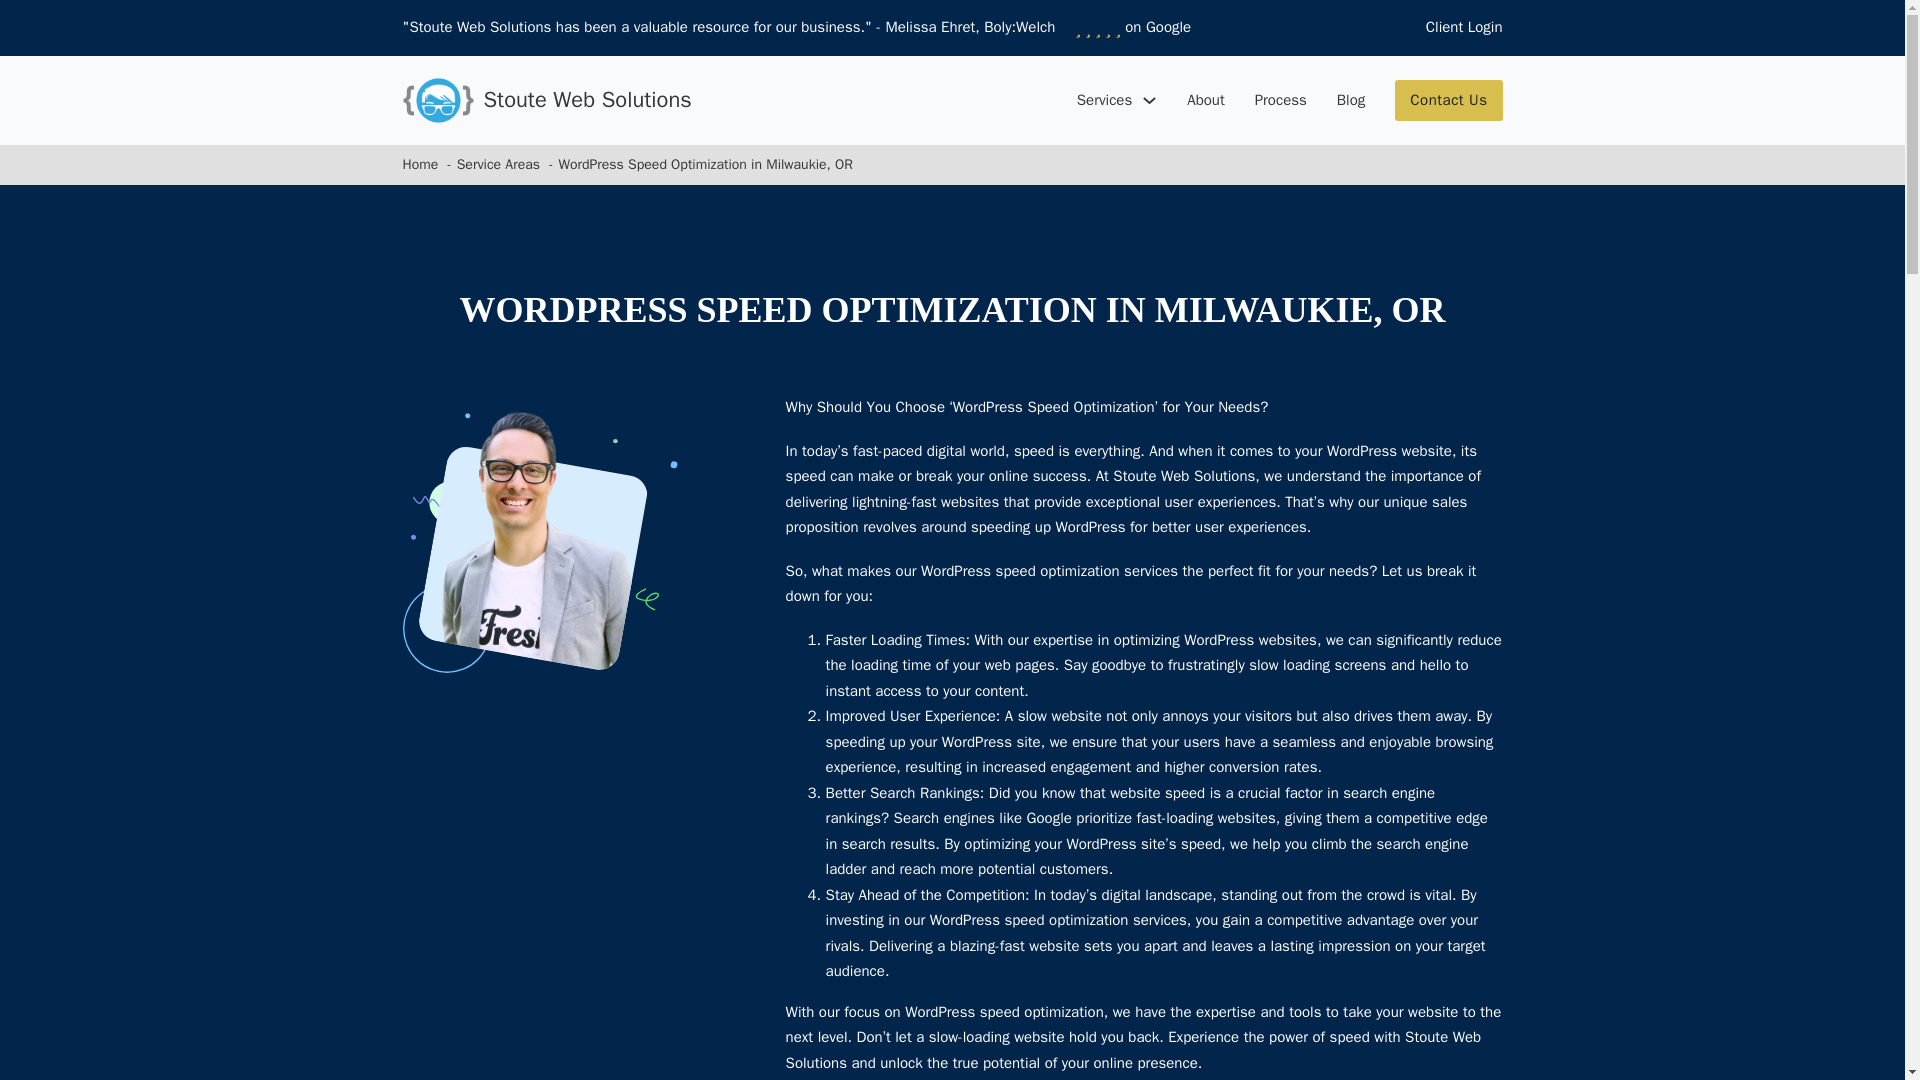 The width and height of the screenshot is (1920, 1080). What do you see at coordinates (1464, 28) in the screenshot?
I see `Client Login` at bounding box center [1464, 28].